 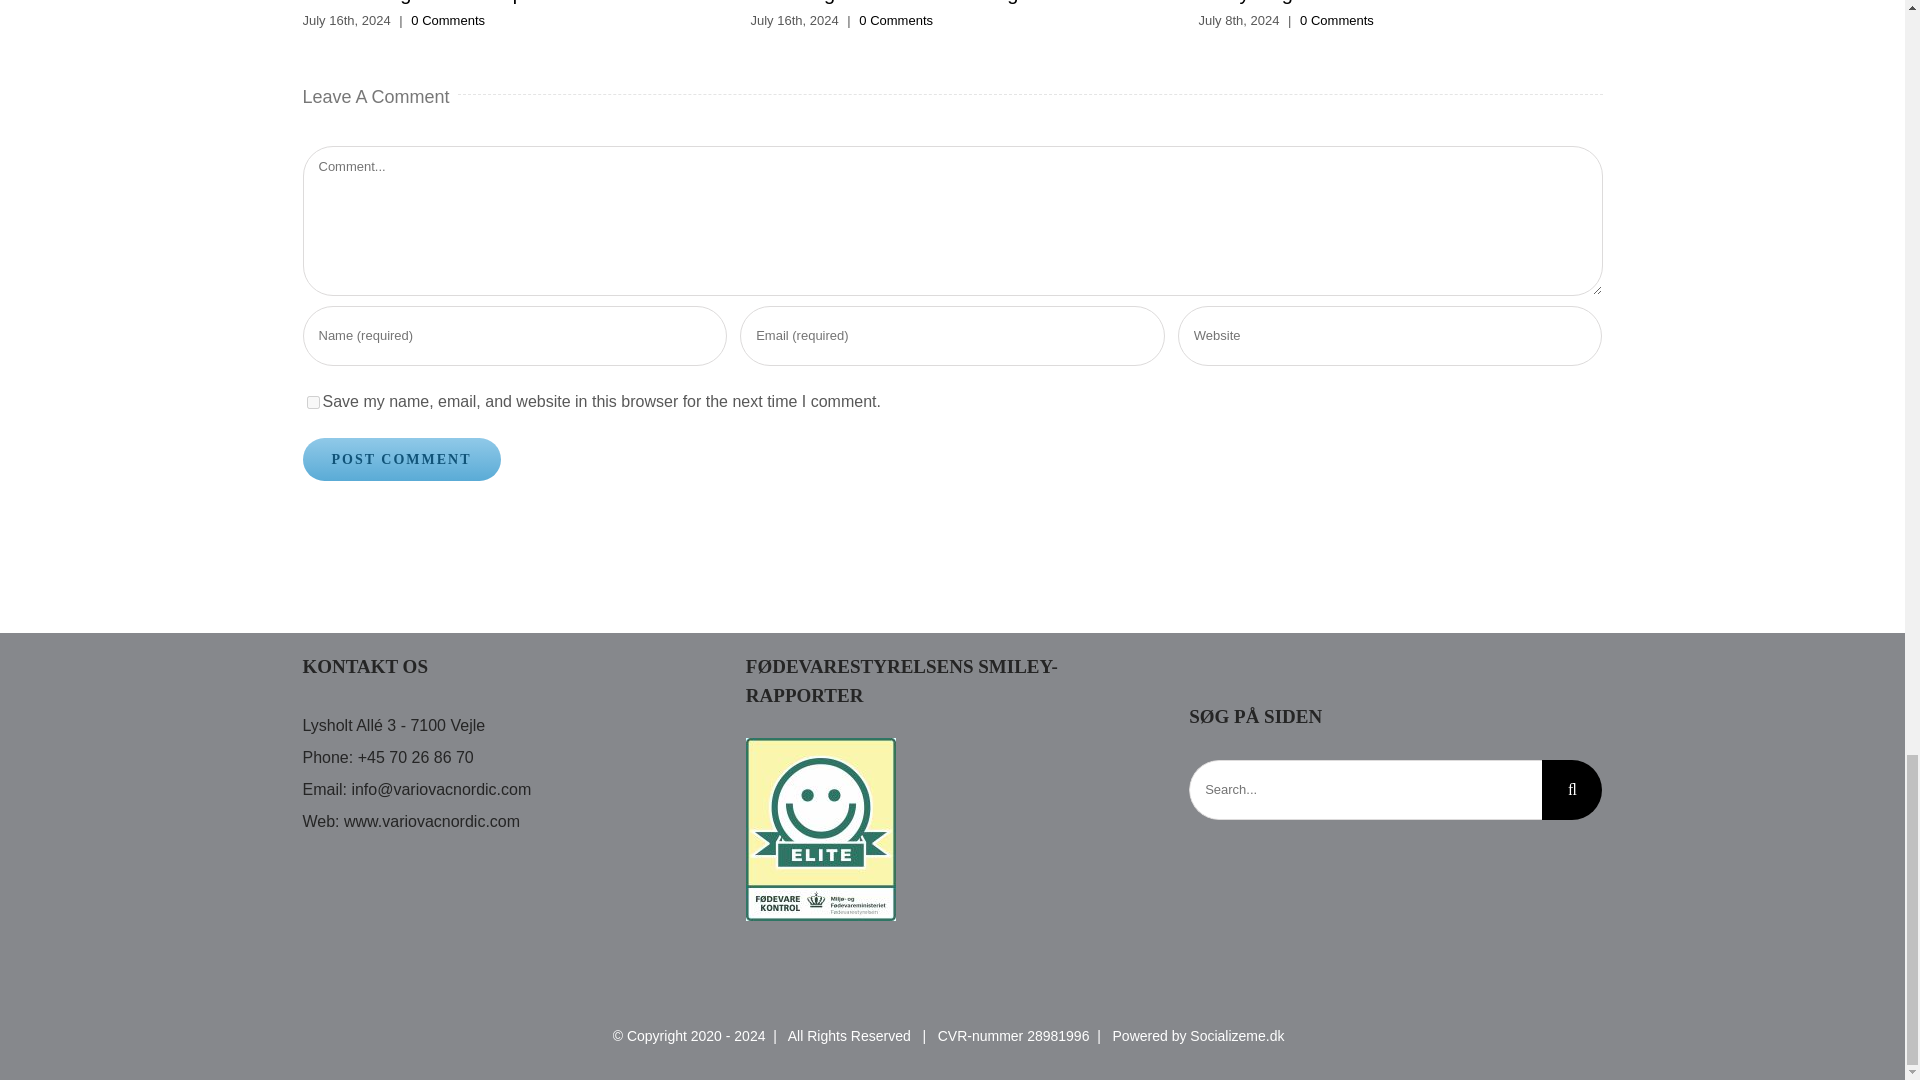 What do you see at coordinates (400, 459) in the screenshot?
I see `Post Comment` at bounding box center [400, 459].